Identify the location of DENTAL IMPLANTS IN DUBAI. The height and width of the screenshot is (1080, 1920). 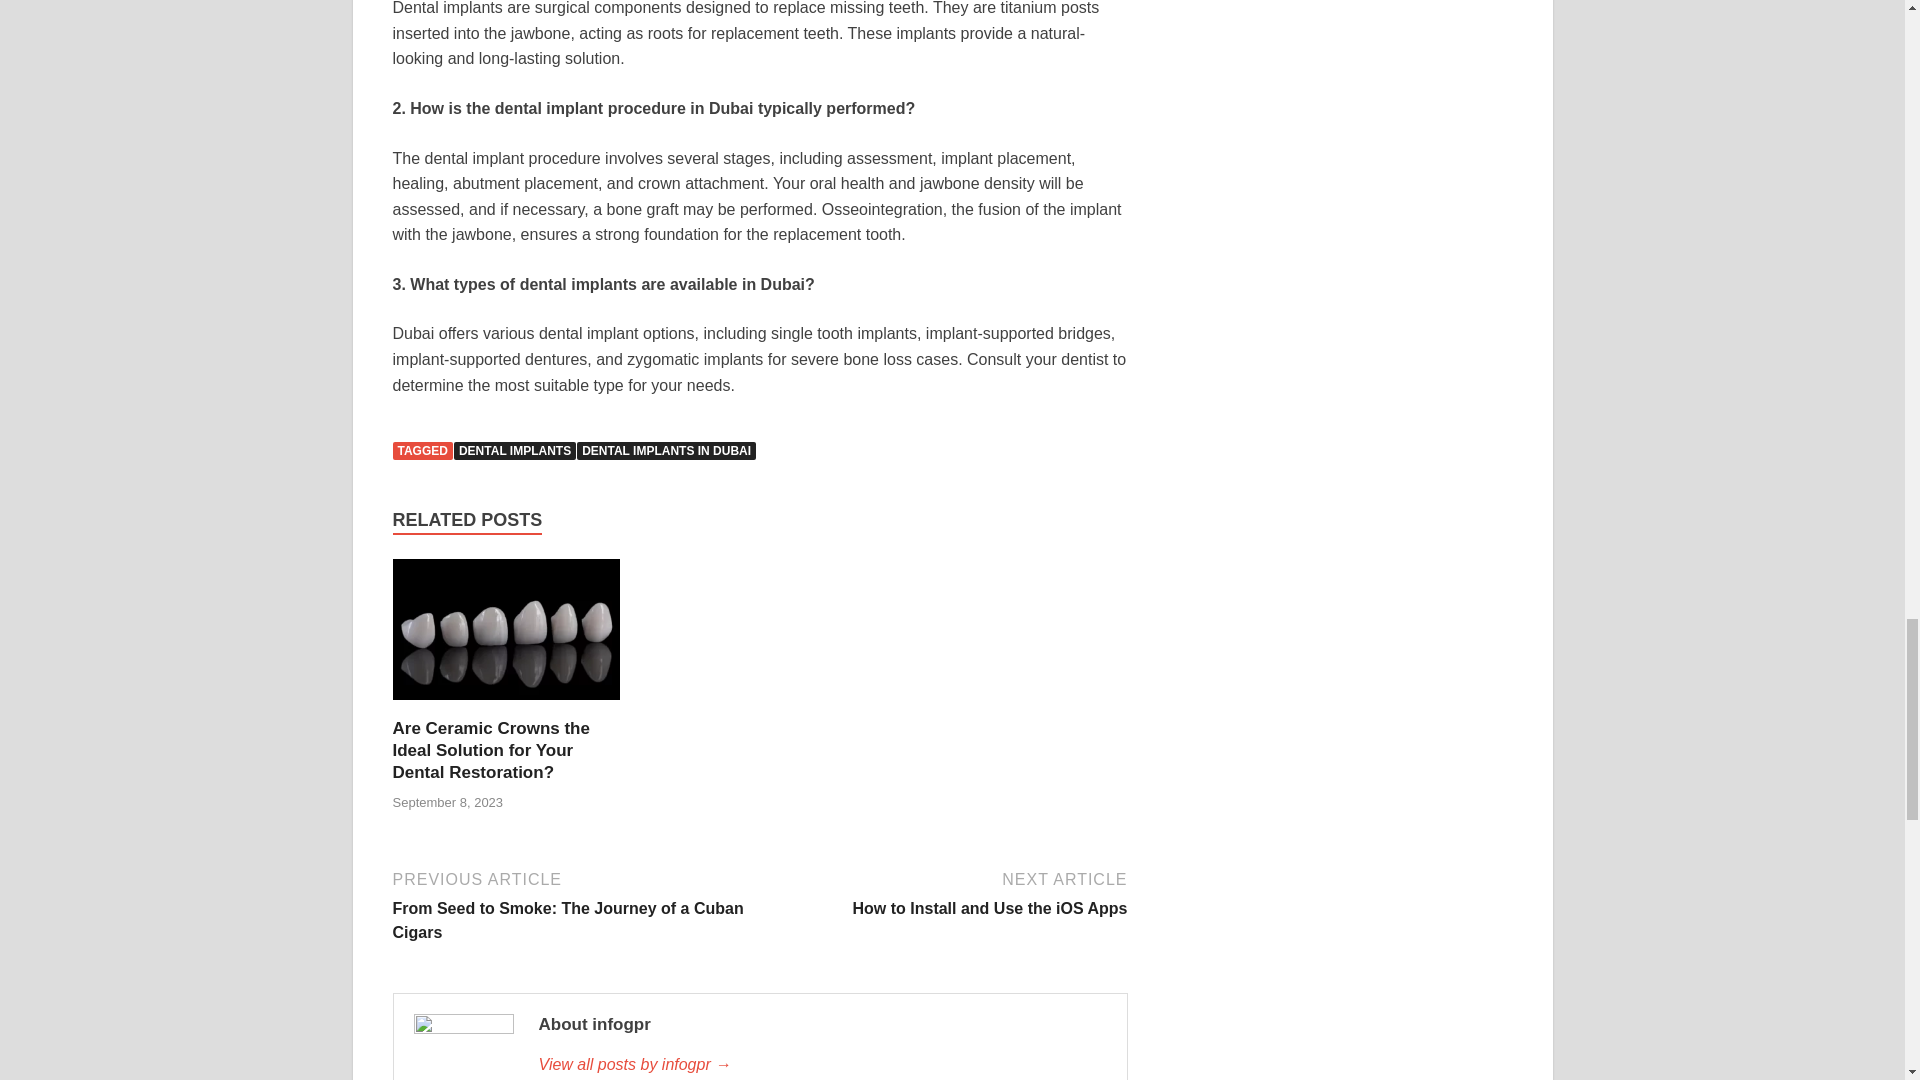
(666, 450).